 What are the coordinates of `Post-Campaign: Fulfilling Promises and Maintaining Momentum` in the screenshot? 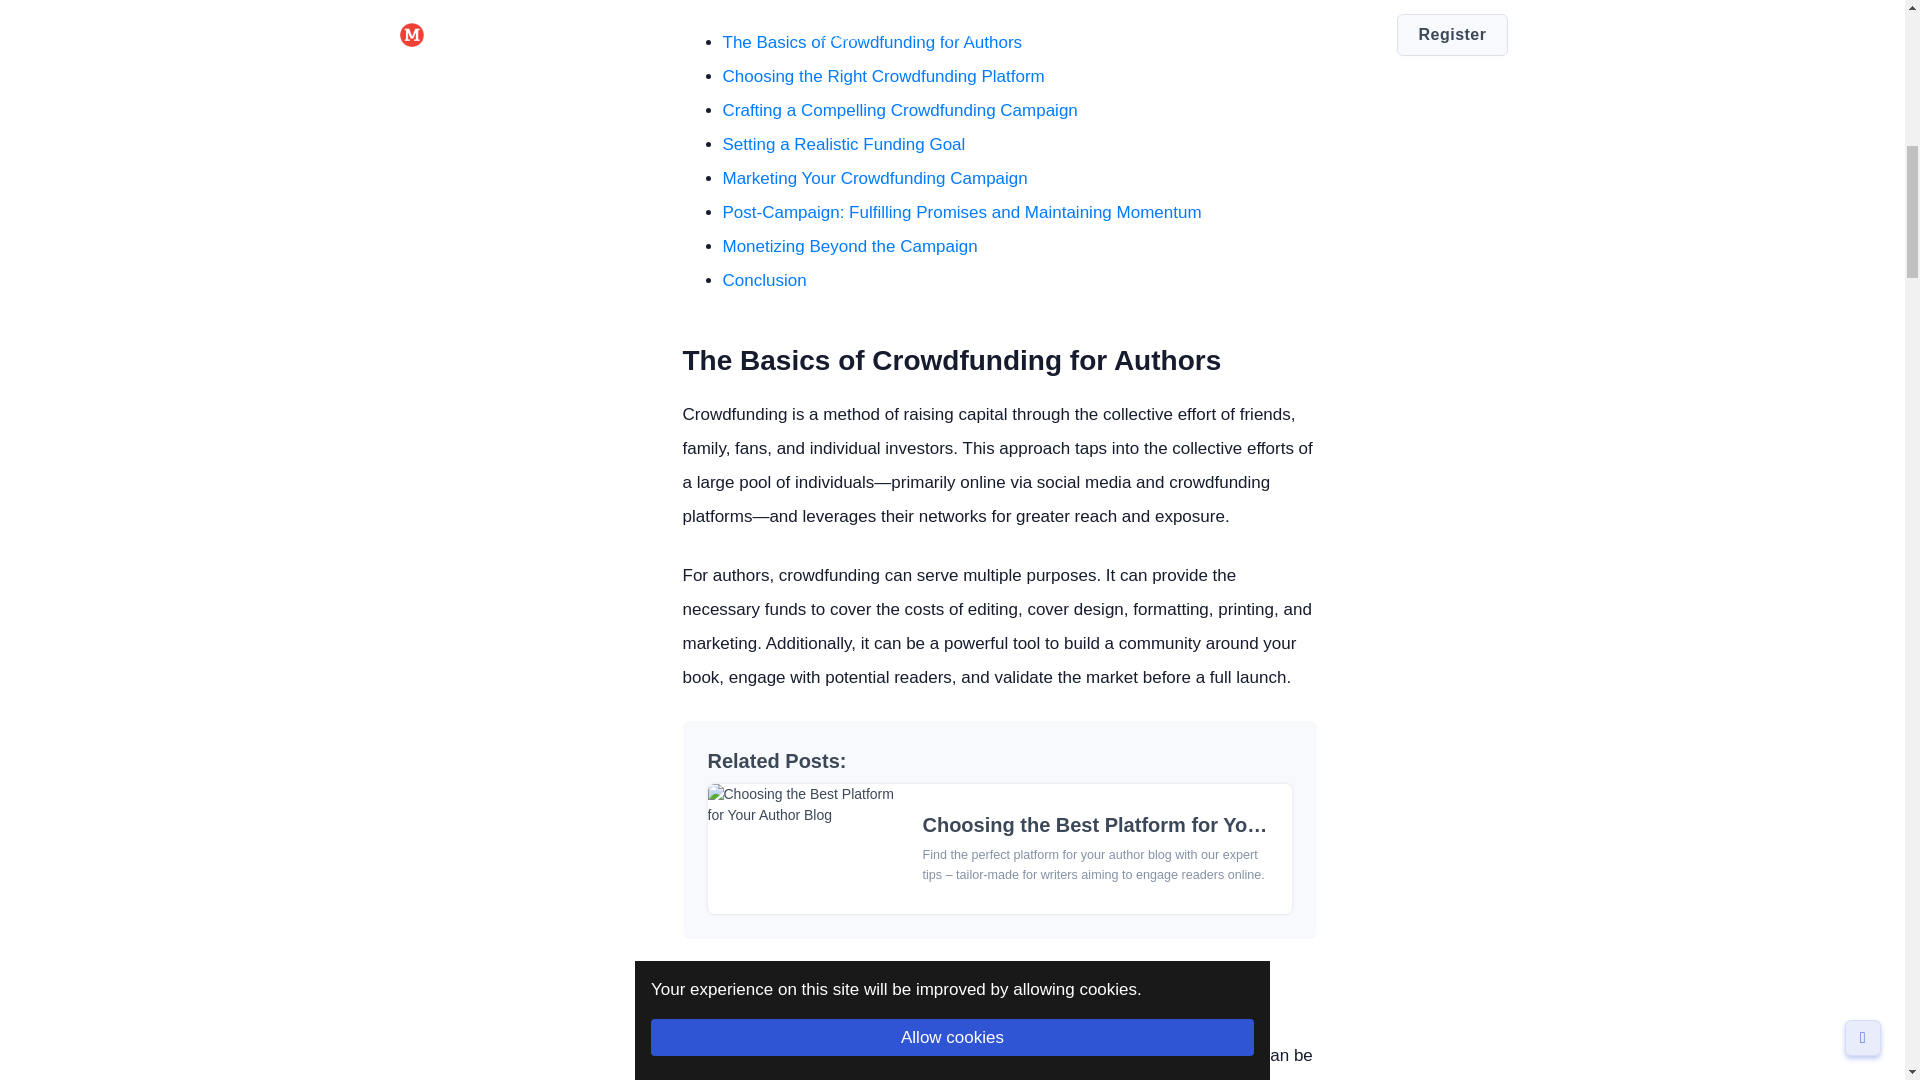 It's located at (961, 212).